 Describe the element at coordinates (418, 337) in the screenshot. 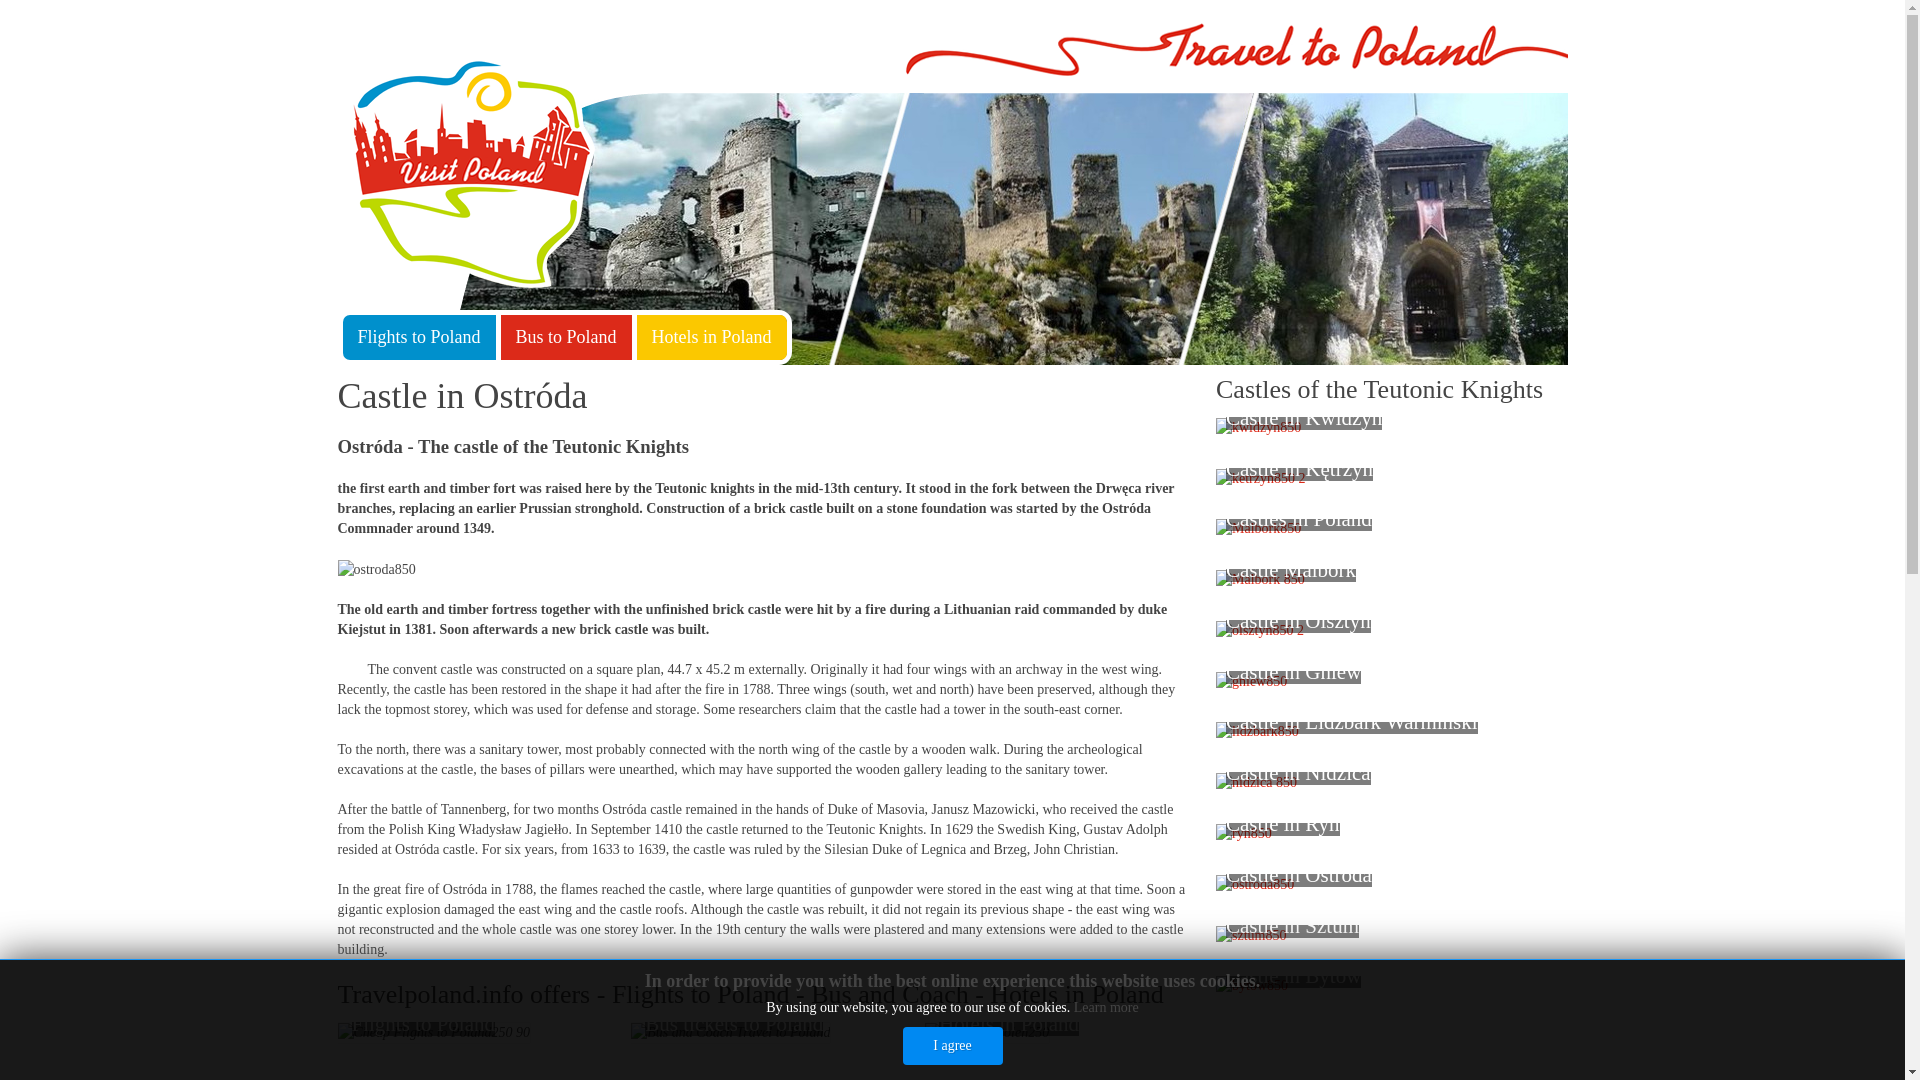

I see `Flights to Poland` at that location.